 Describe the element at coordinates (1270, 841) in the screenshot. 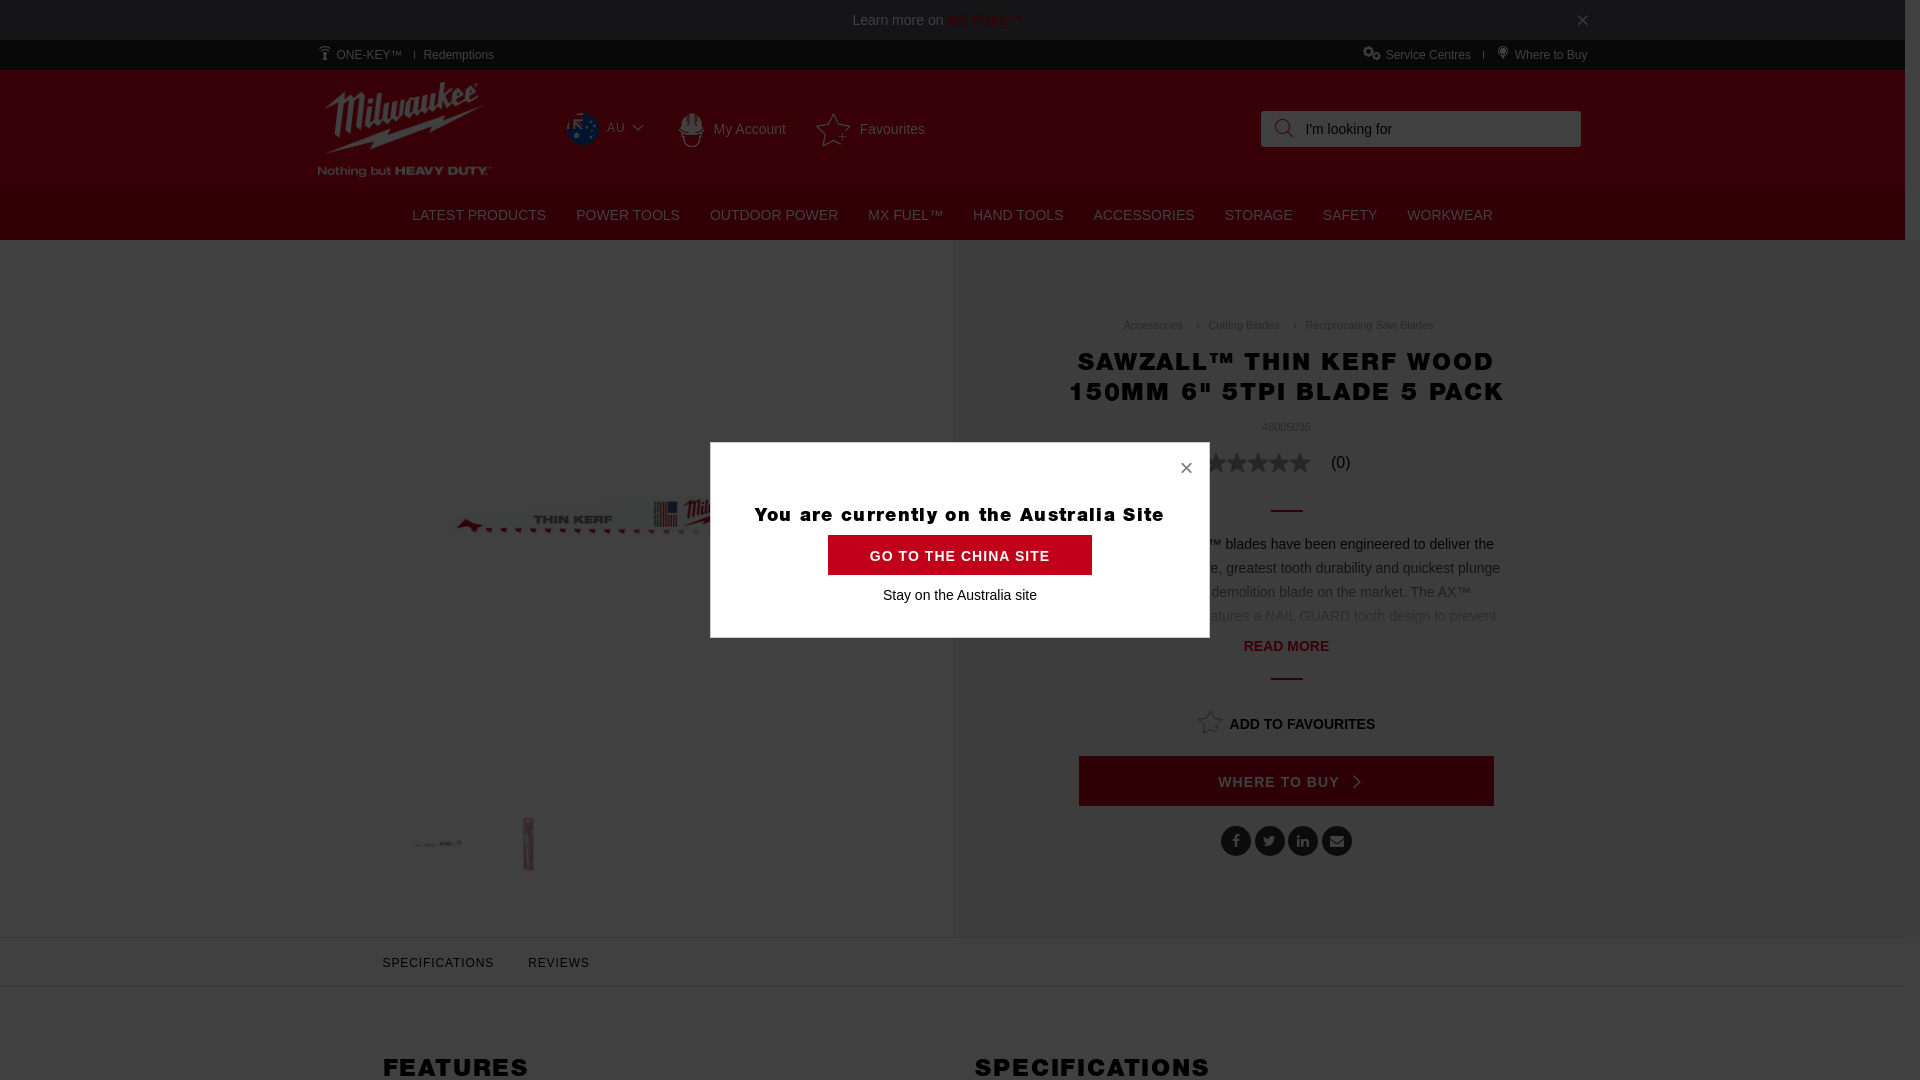

I see `Share on Twitter` at that location.